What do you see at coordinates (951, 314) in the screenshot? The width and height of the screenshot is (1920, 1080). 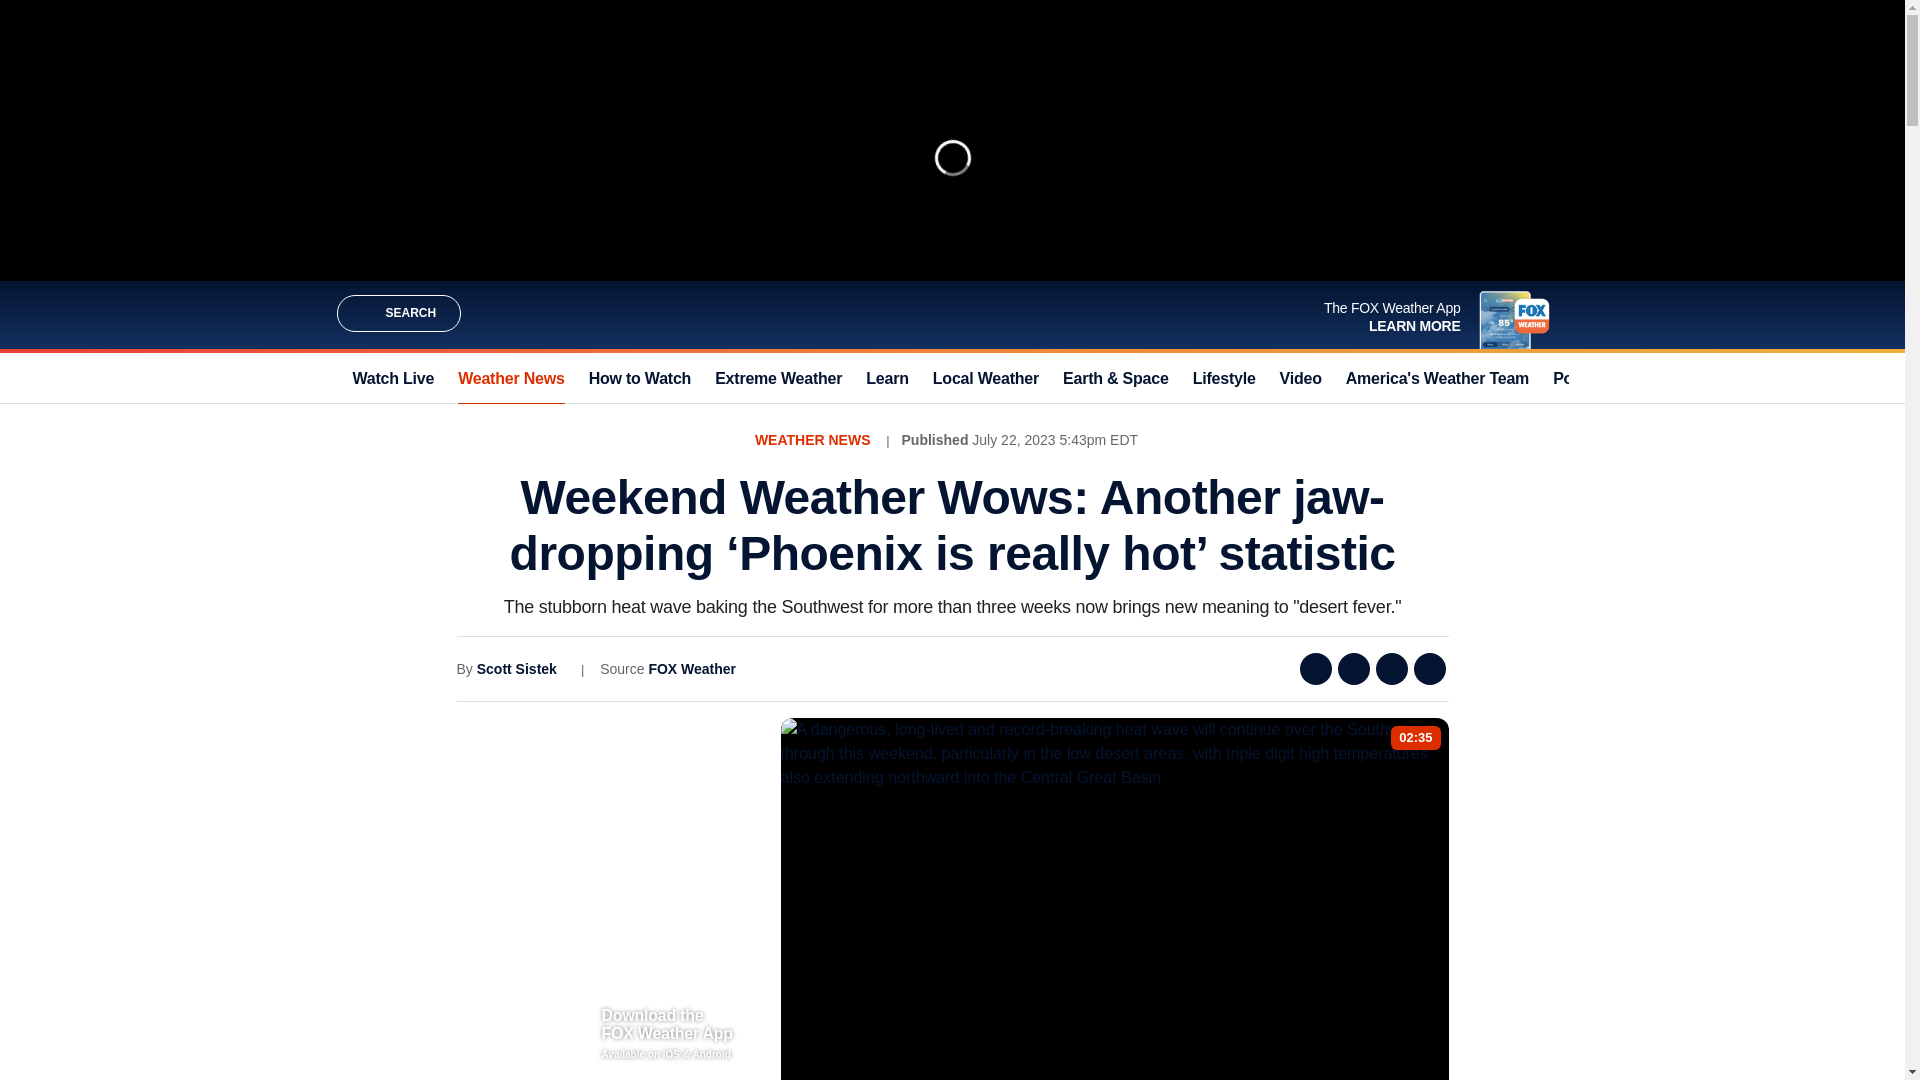 I see `Fox Weather` at bounding box center [951, 314].